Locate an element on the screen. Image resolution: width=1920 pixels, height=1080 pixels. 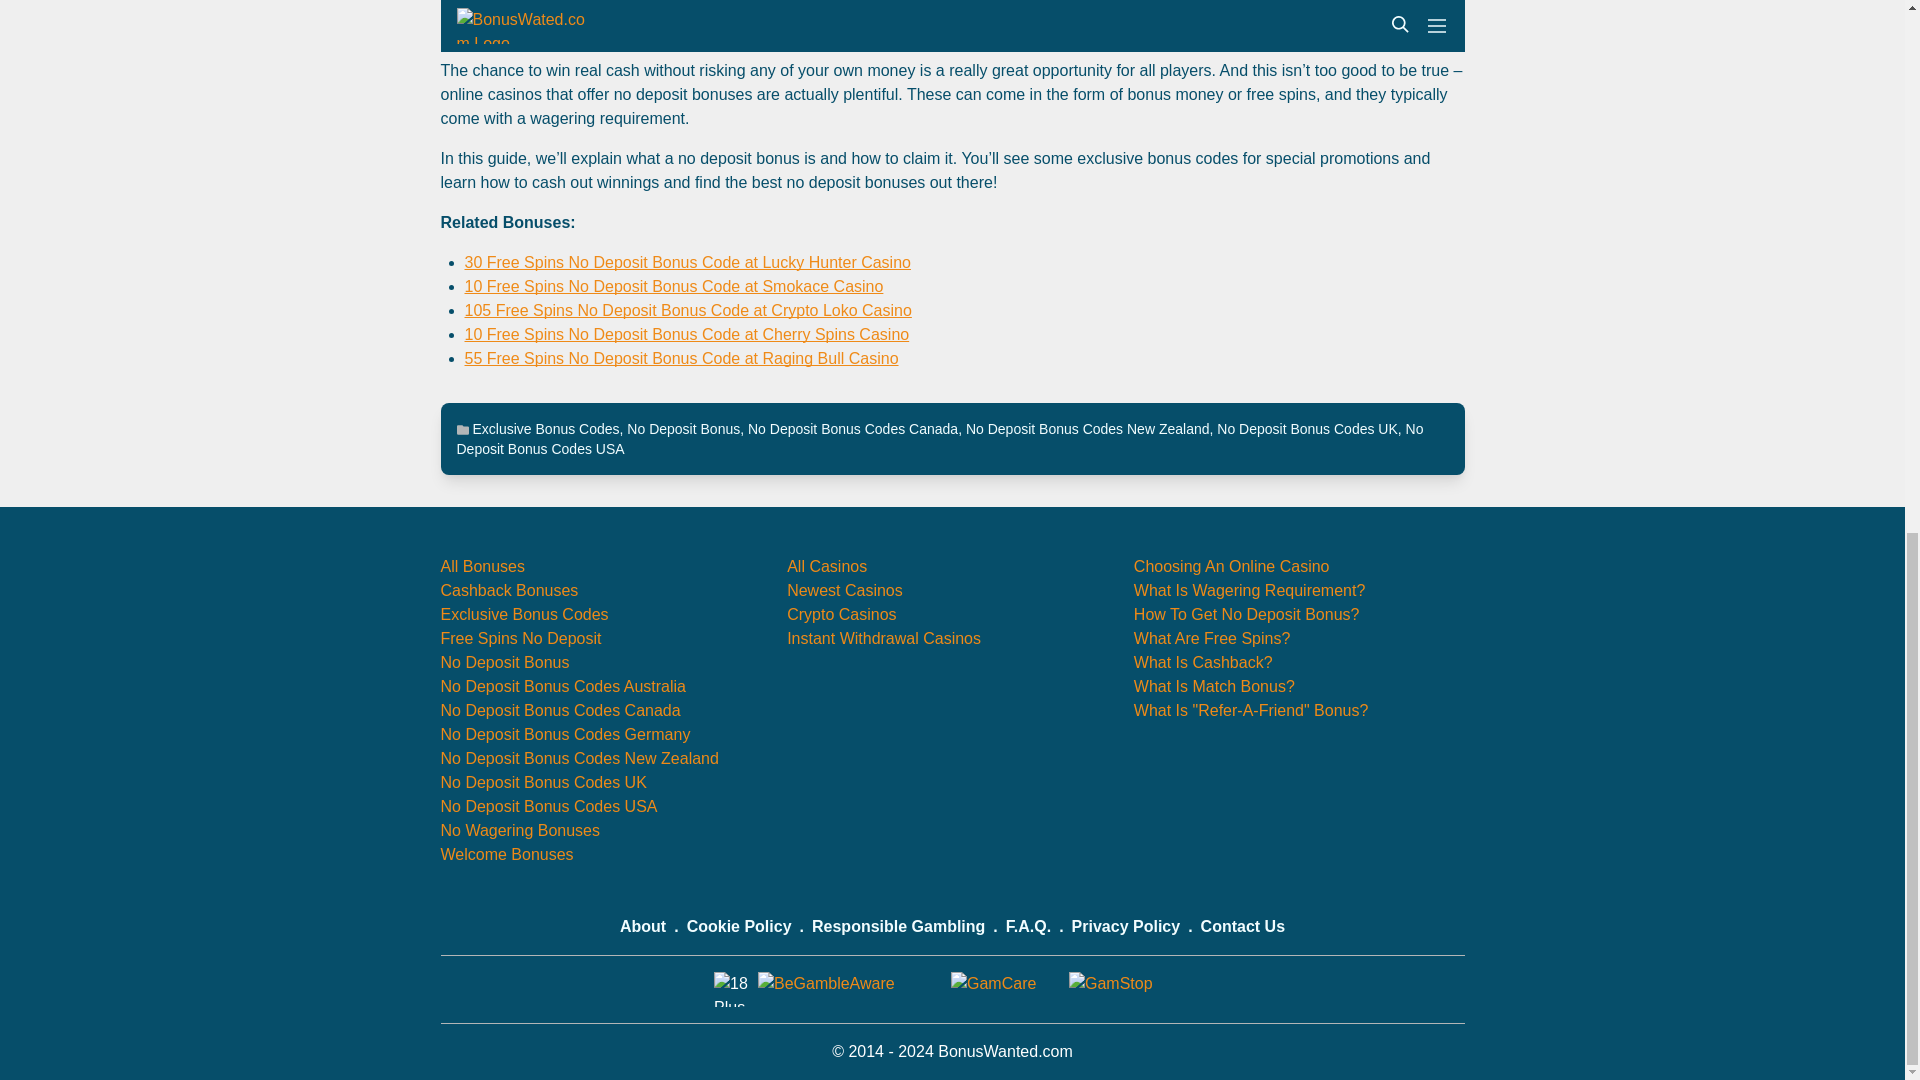
Begambleaware.org is located at coordinates (1063, 31).